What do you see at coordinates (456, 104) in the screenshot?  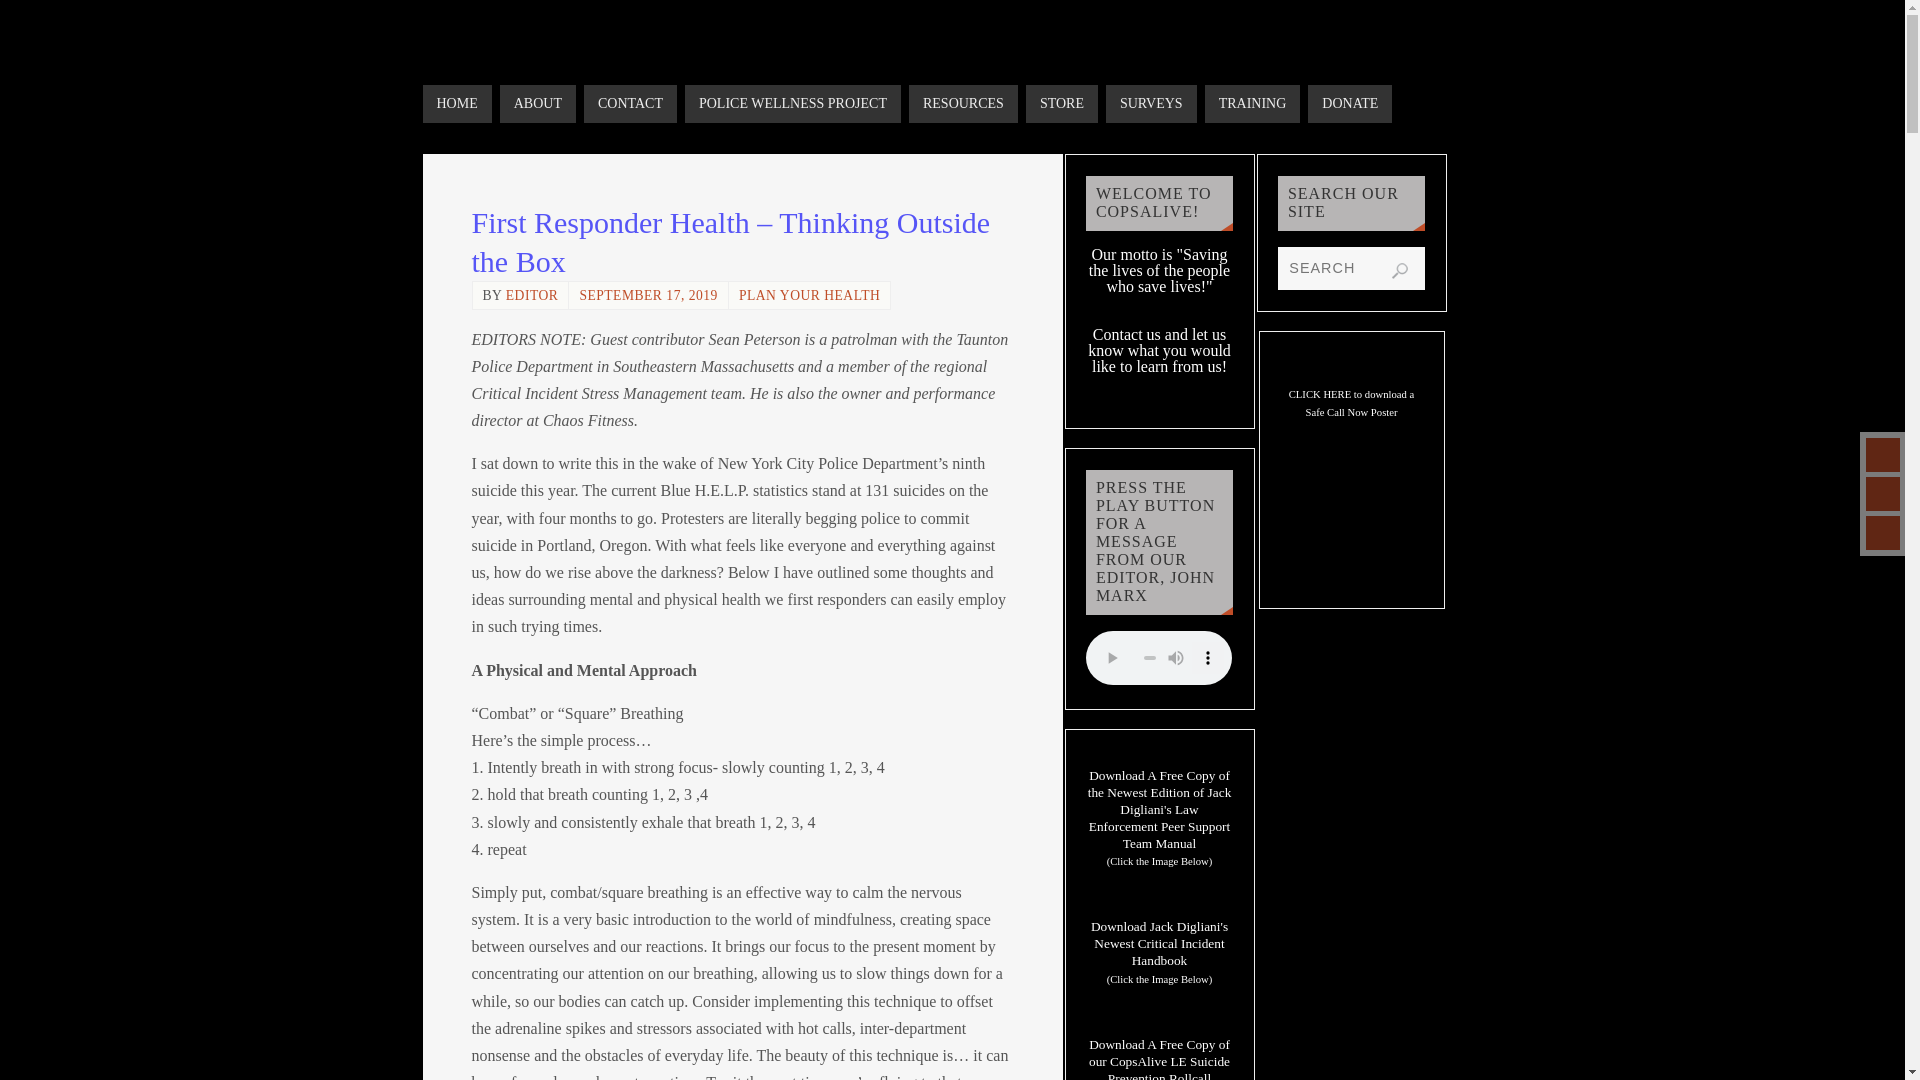 I see `HOME` at bounding box center [456, 104].